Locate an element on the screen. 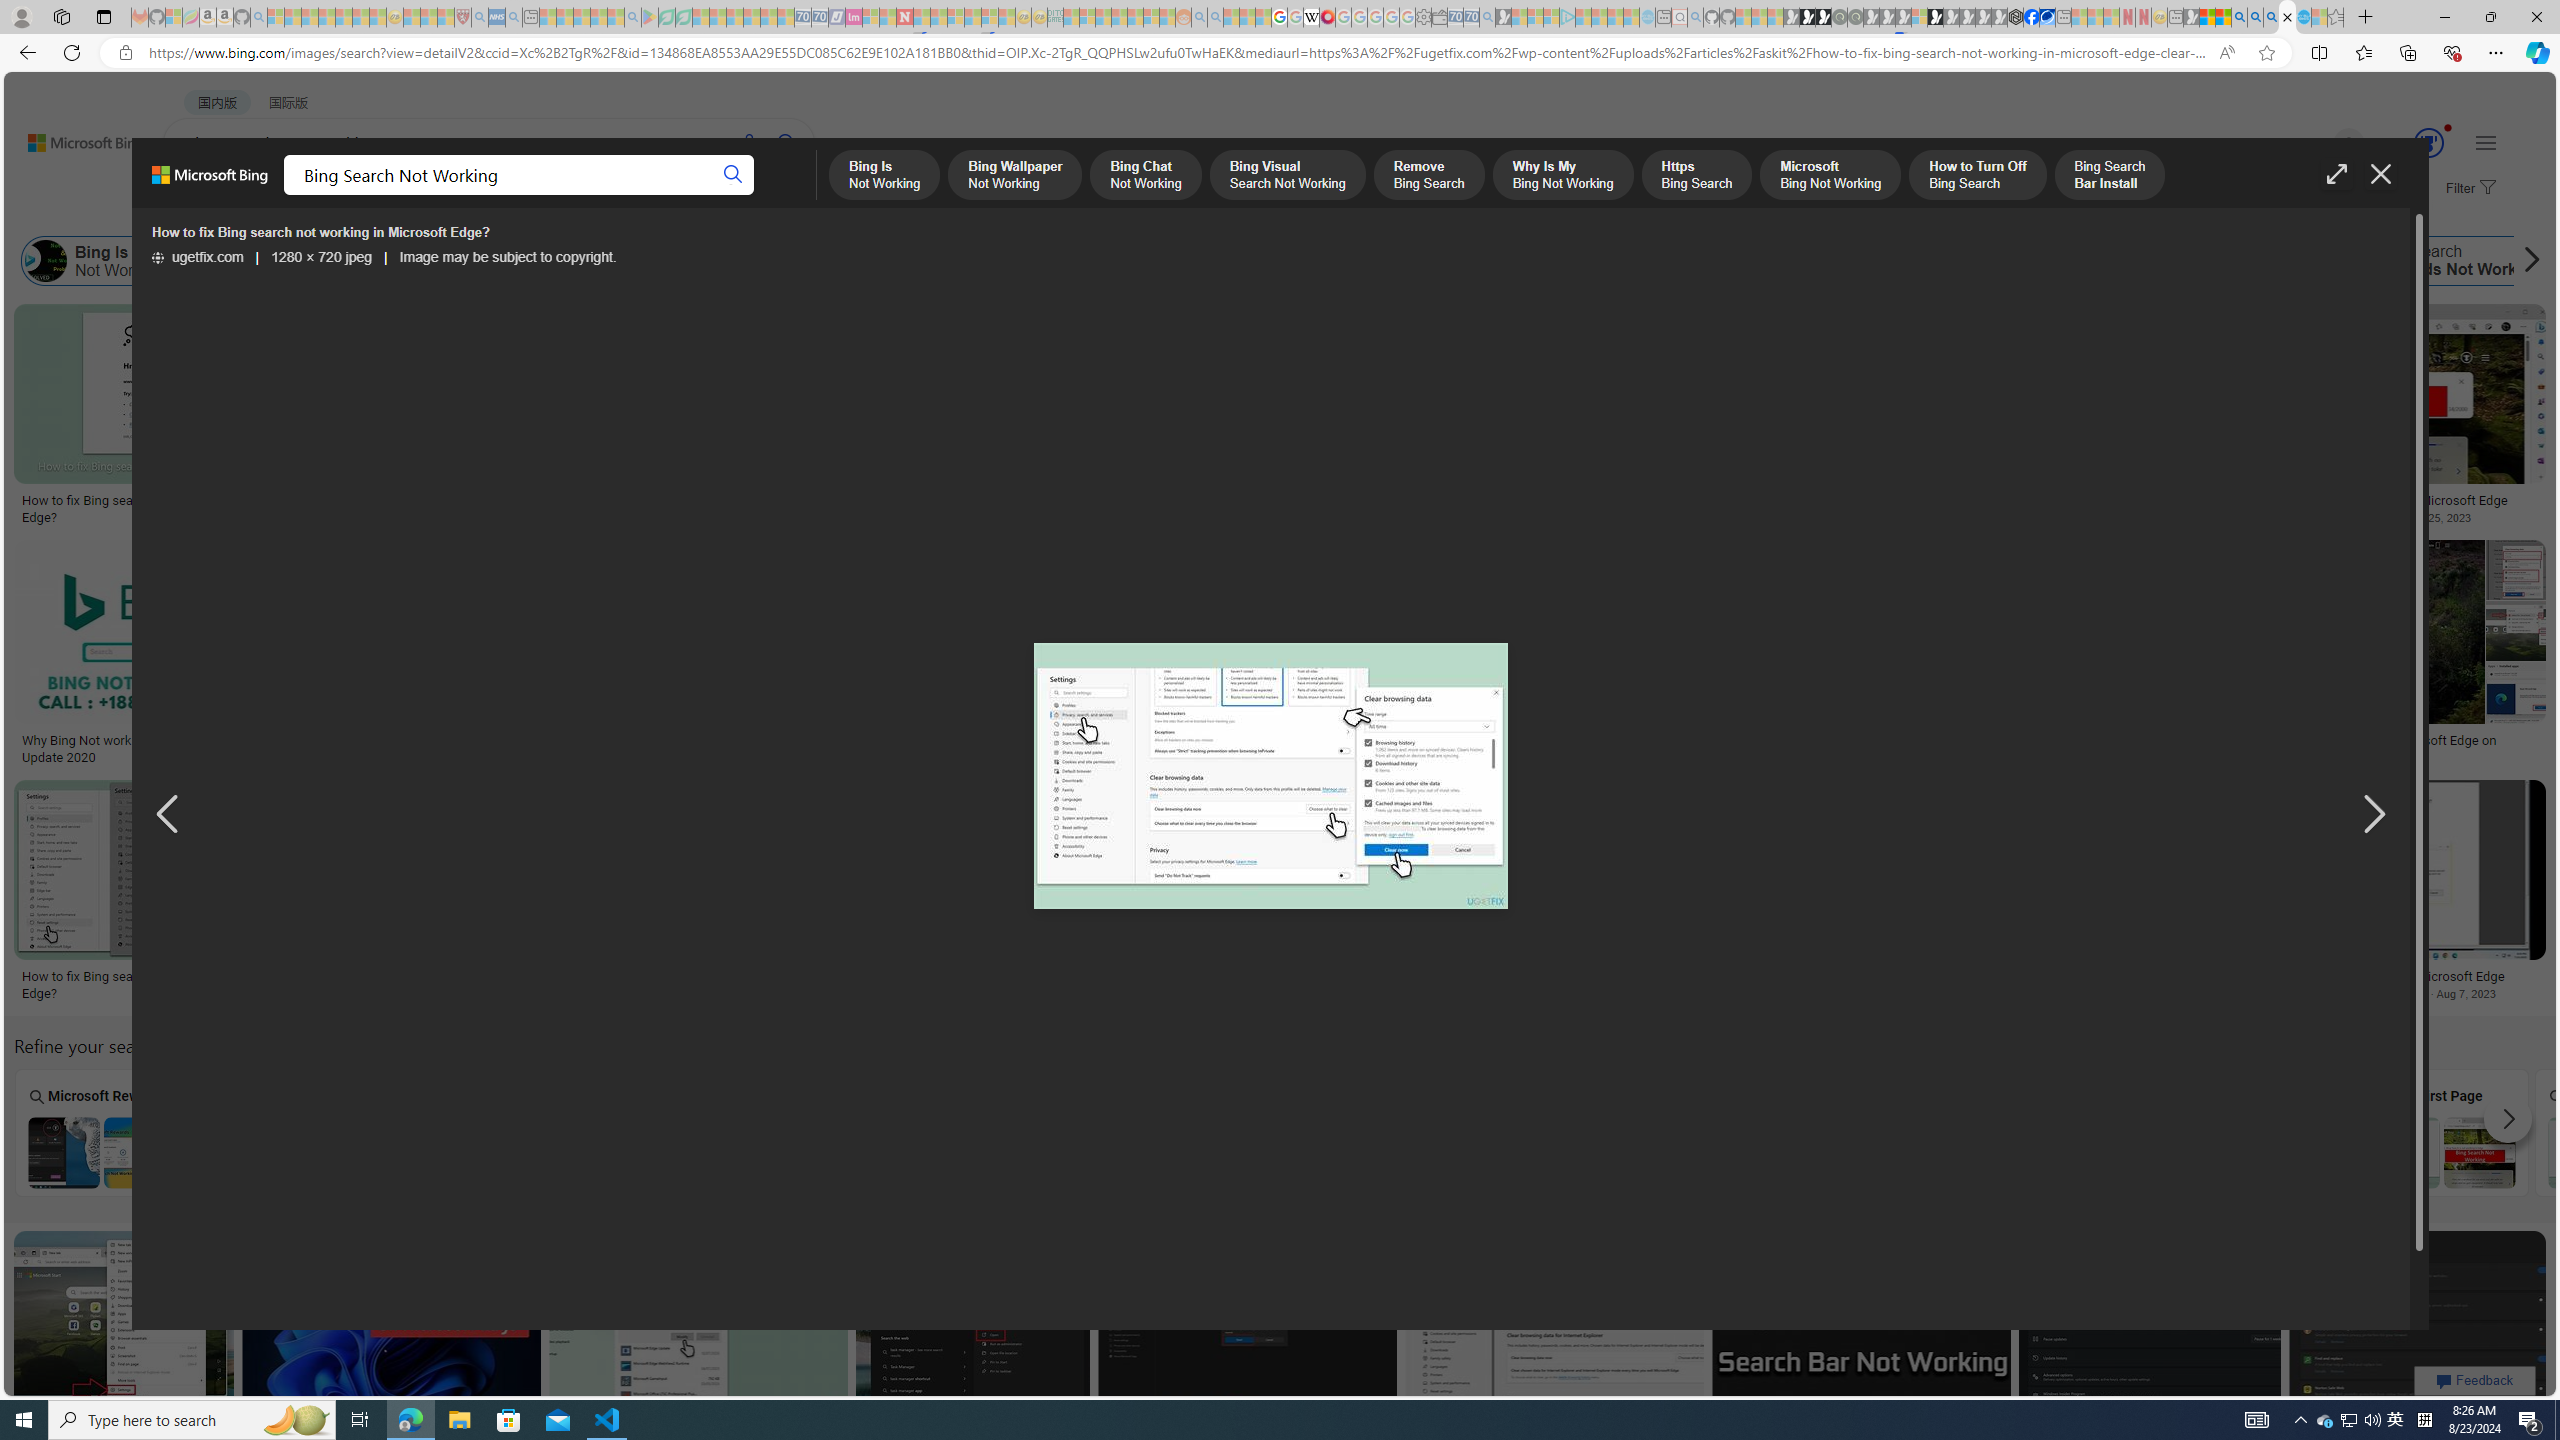 This screenshot has height=1440, width=2560. Favorites - Sleeping is located at coordinates (2336, 17).